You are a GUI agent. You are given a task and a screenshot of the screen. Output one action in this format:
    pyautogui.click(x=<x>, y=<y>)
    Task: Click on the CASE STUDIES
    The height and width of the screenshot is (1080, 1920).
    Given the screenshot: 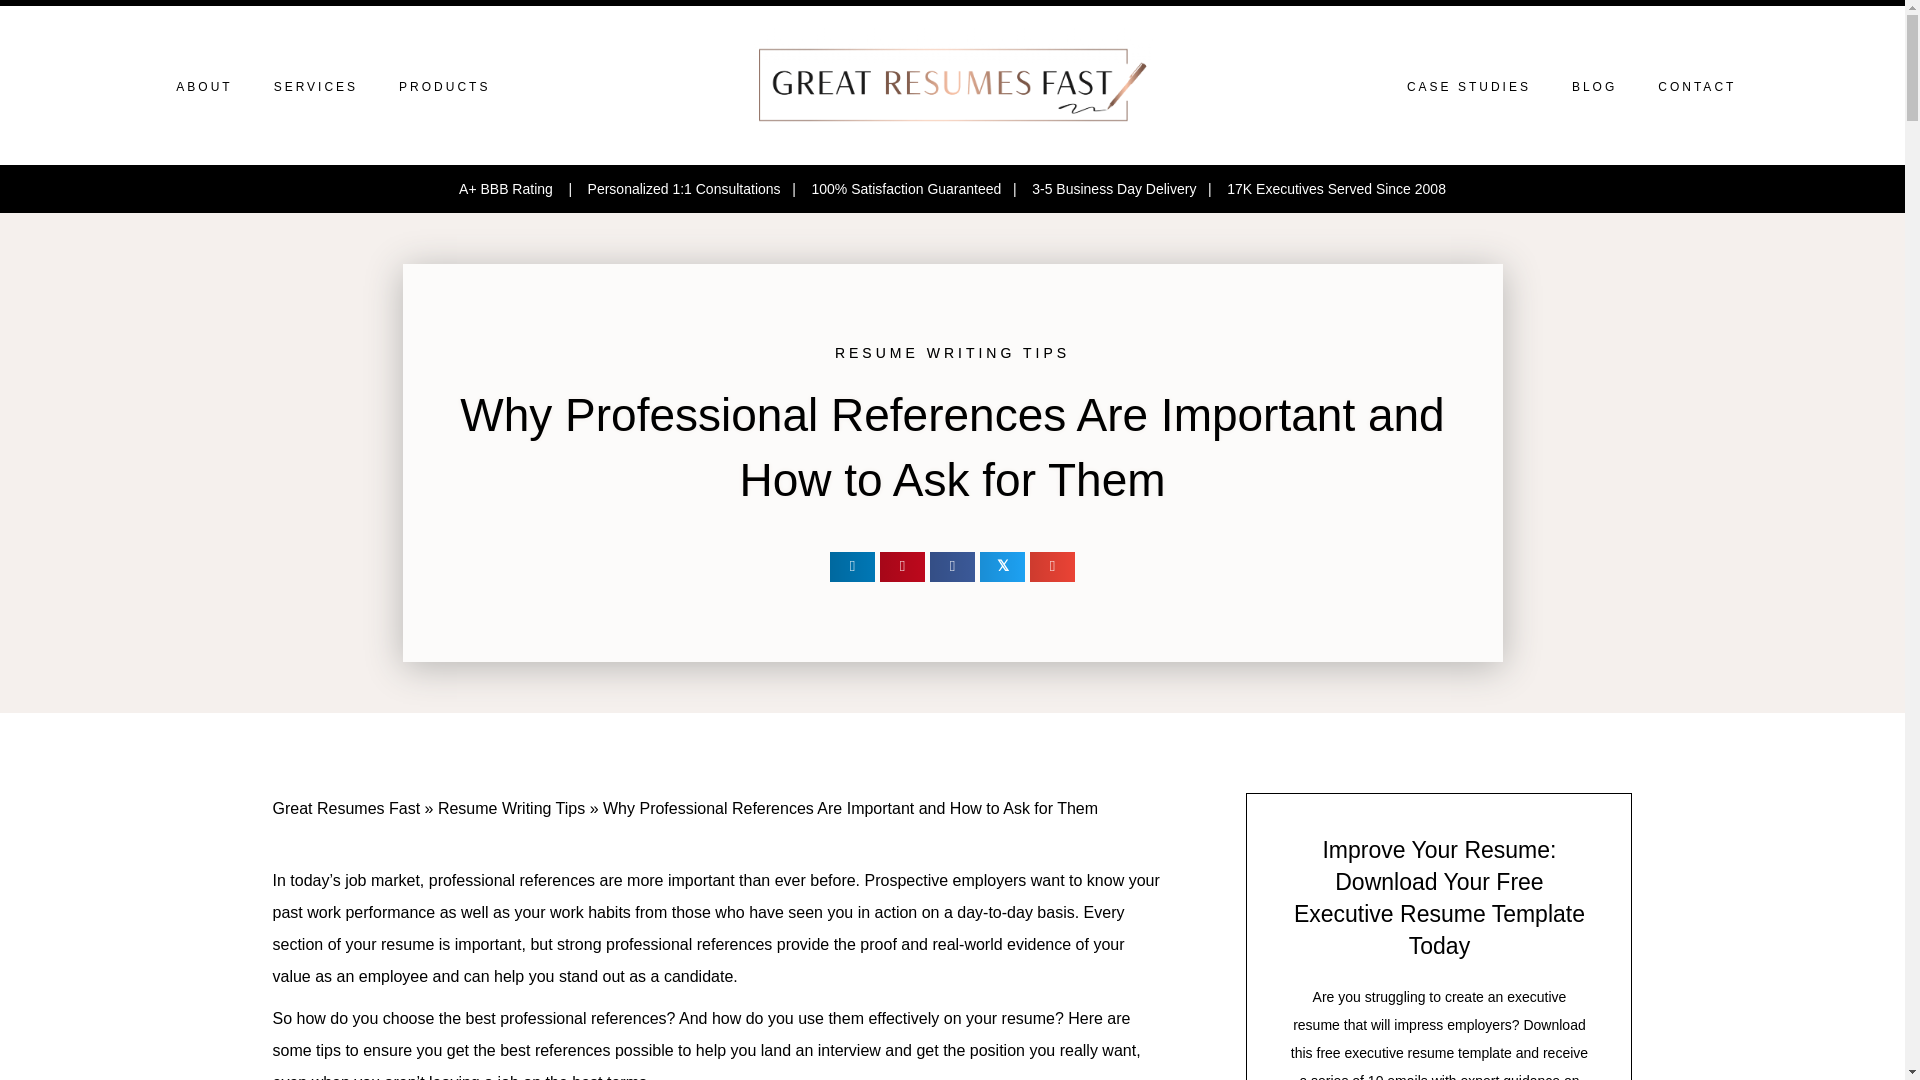 What is the action you would take?
    pyautogui.click(x=1468, y=86)
    